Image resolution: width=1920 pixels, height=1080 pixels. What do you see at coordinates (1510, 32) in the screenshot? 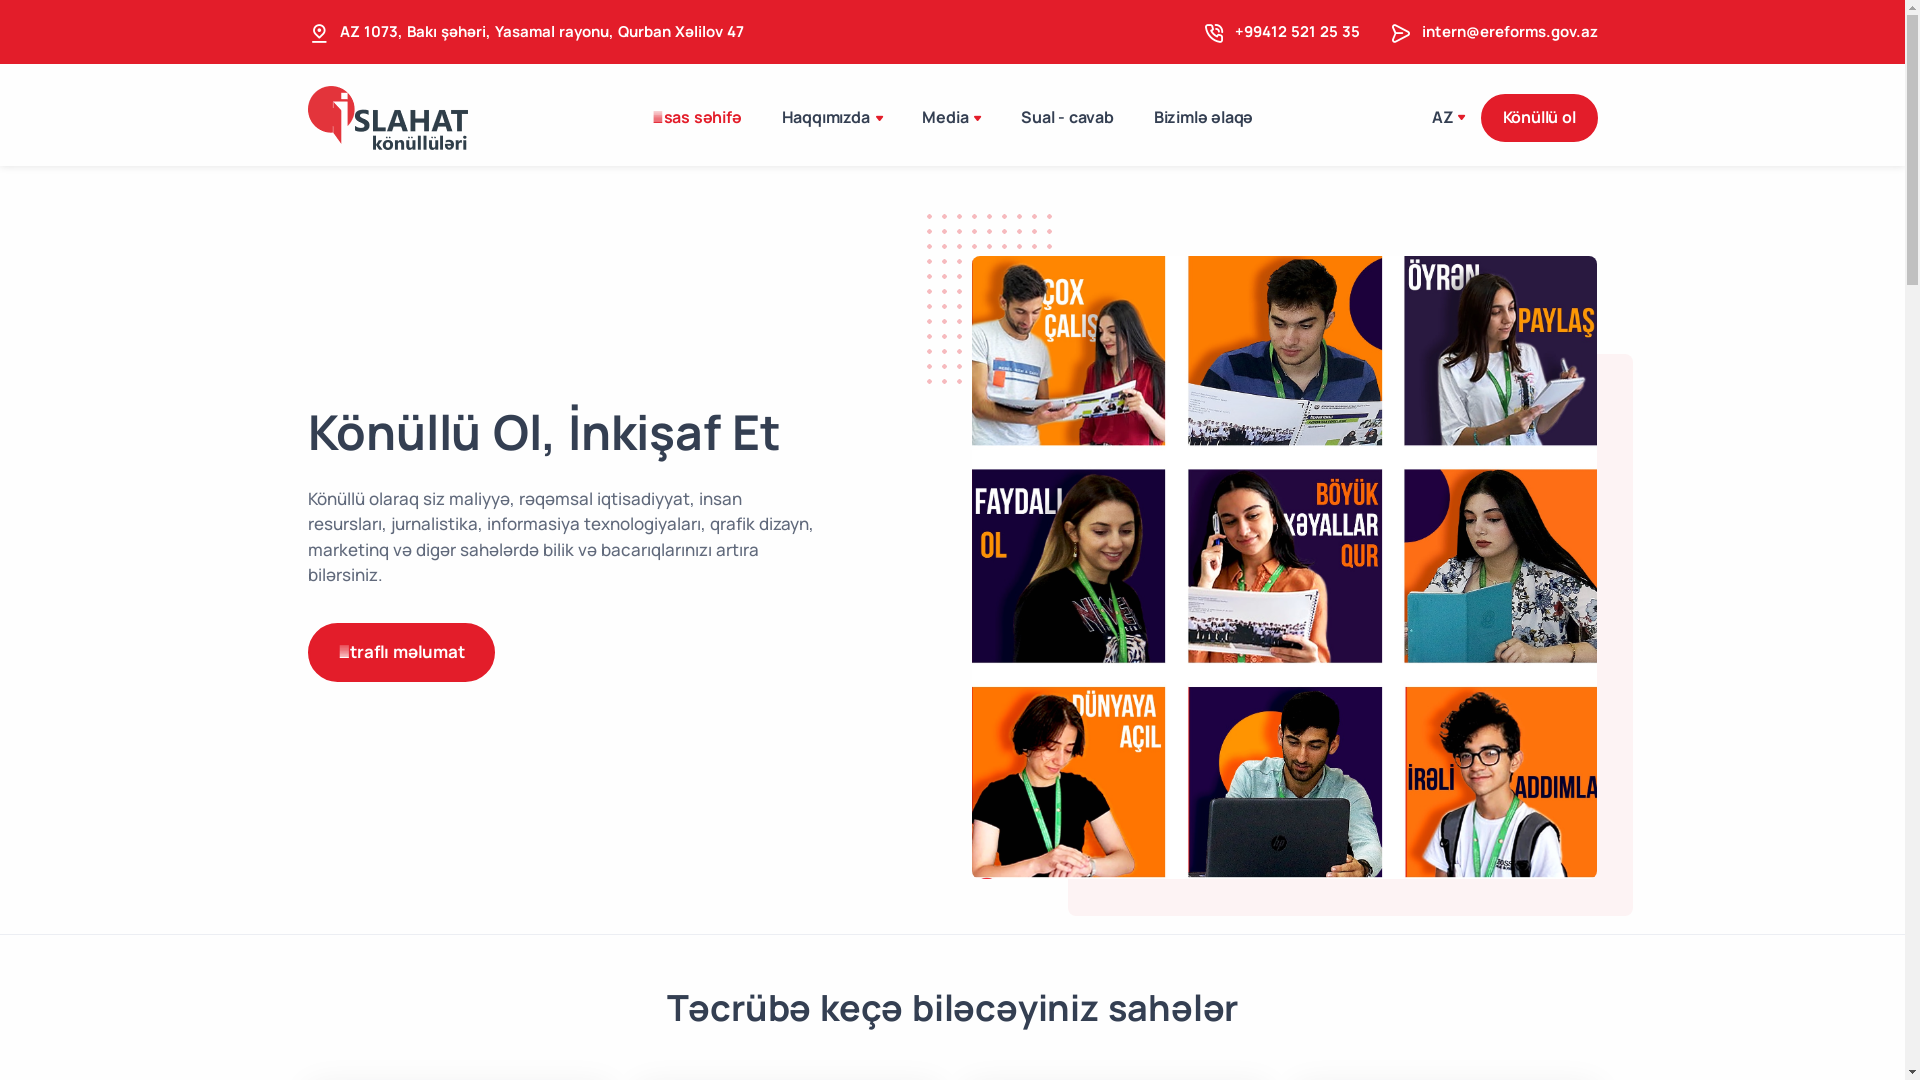
I see `intern@ereforms.gov.az` at bounding box center [1510, 32].